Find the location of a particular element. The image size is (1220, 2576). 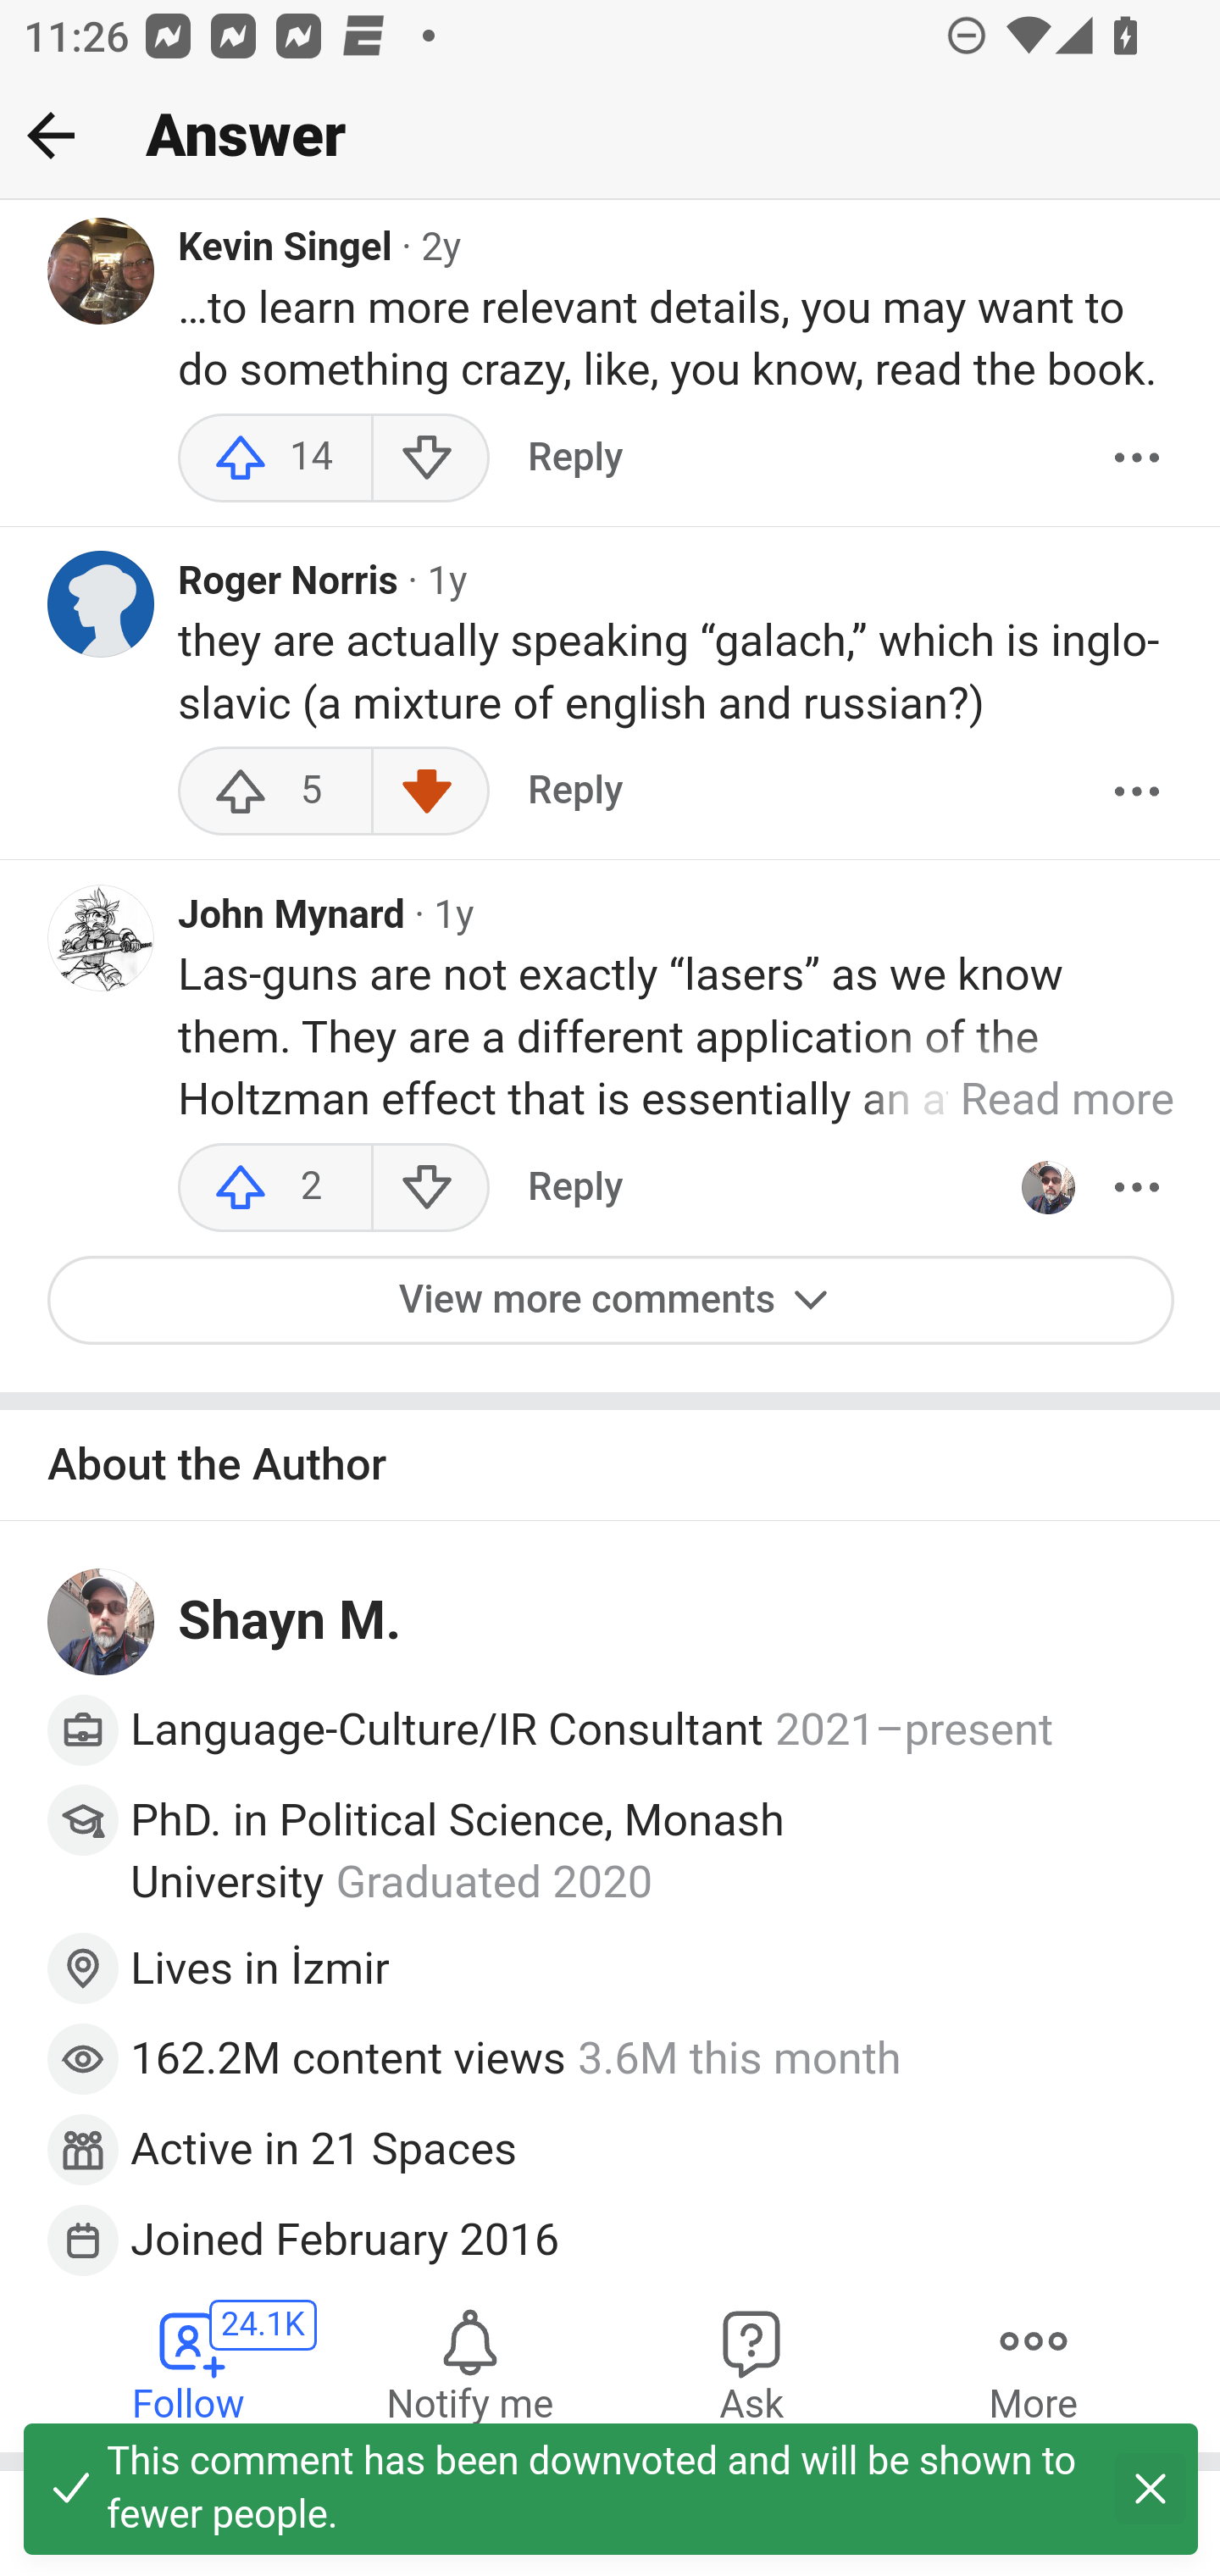

Profile photo for Kevin Singel is located at coordinates (102, 273).